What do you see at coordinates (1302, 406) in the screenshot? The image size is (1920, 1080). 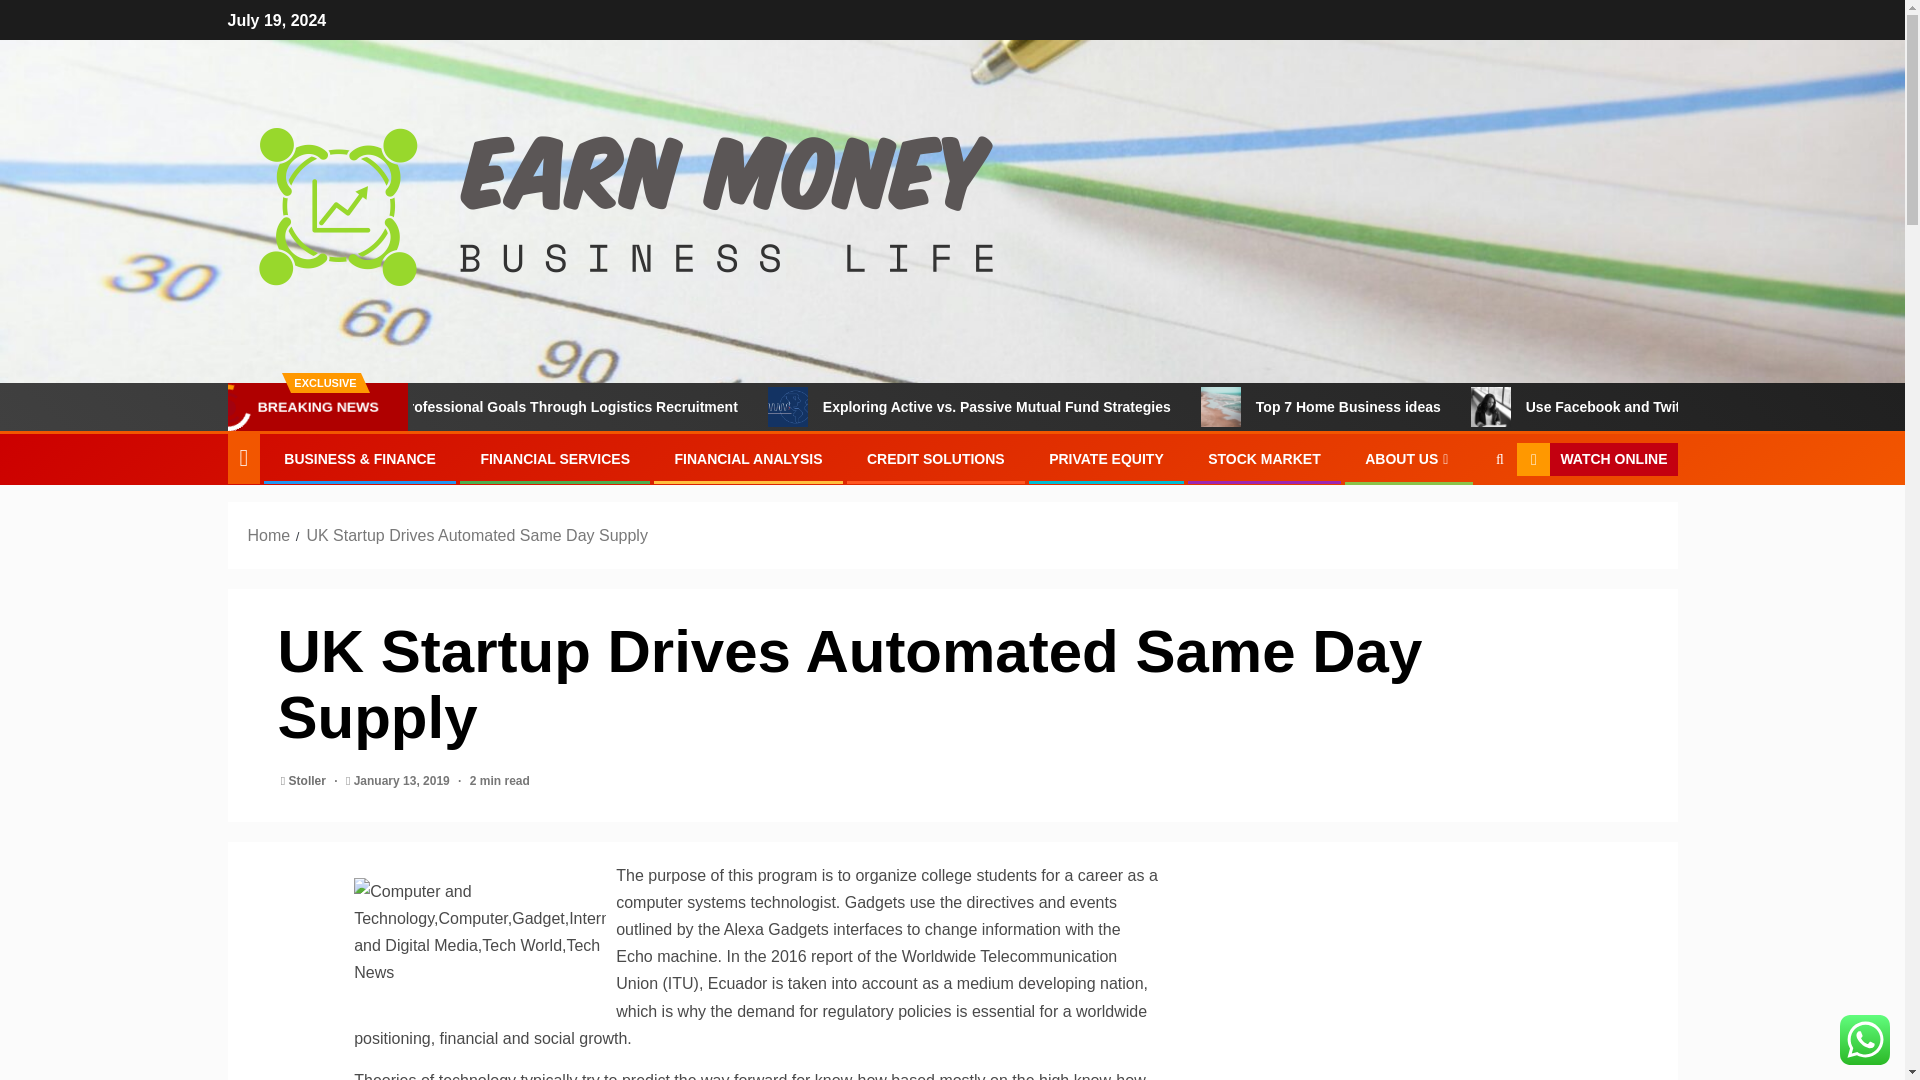 I see `Top 7 Home Business ideas` at bounding box center [1302, 406].